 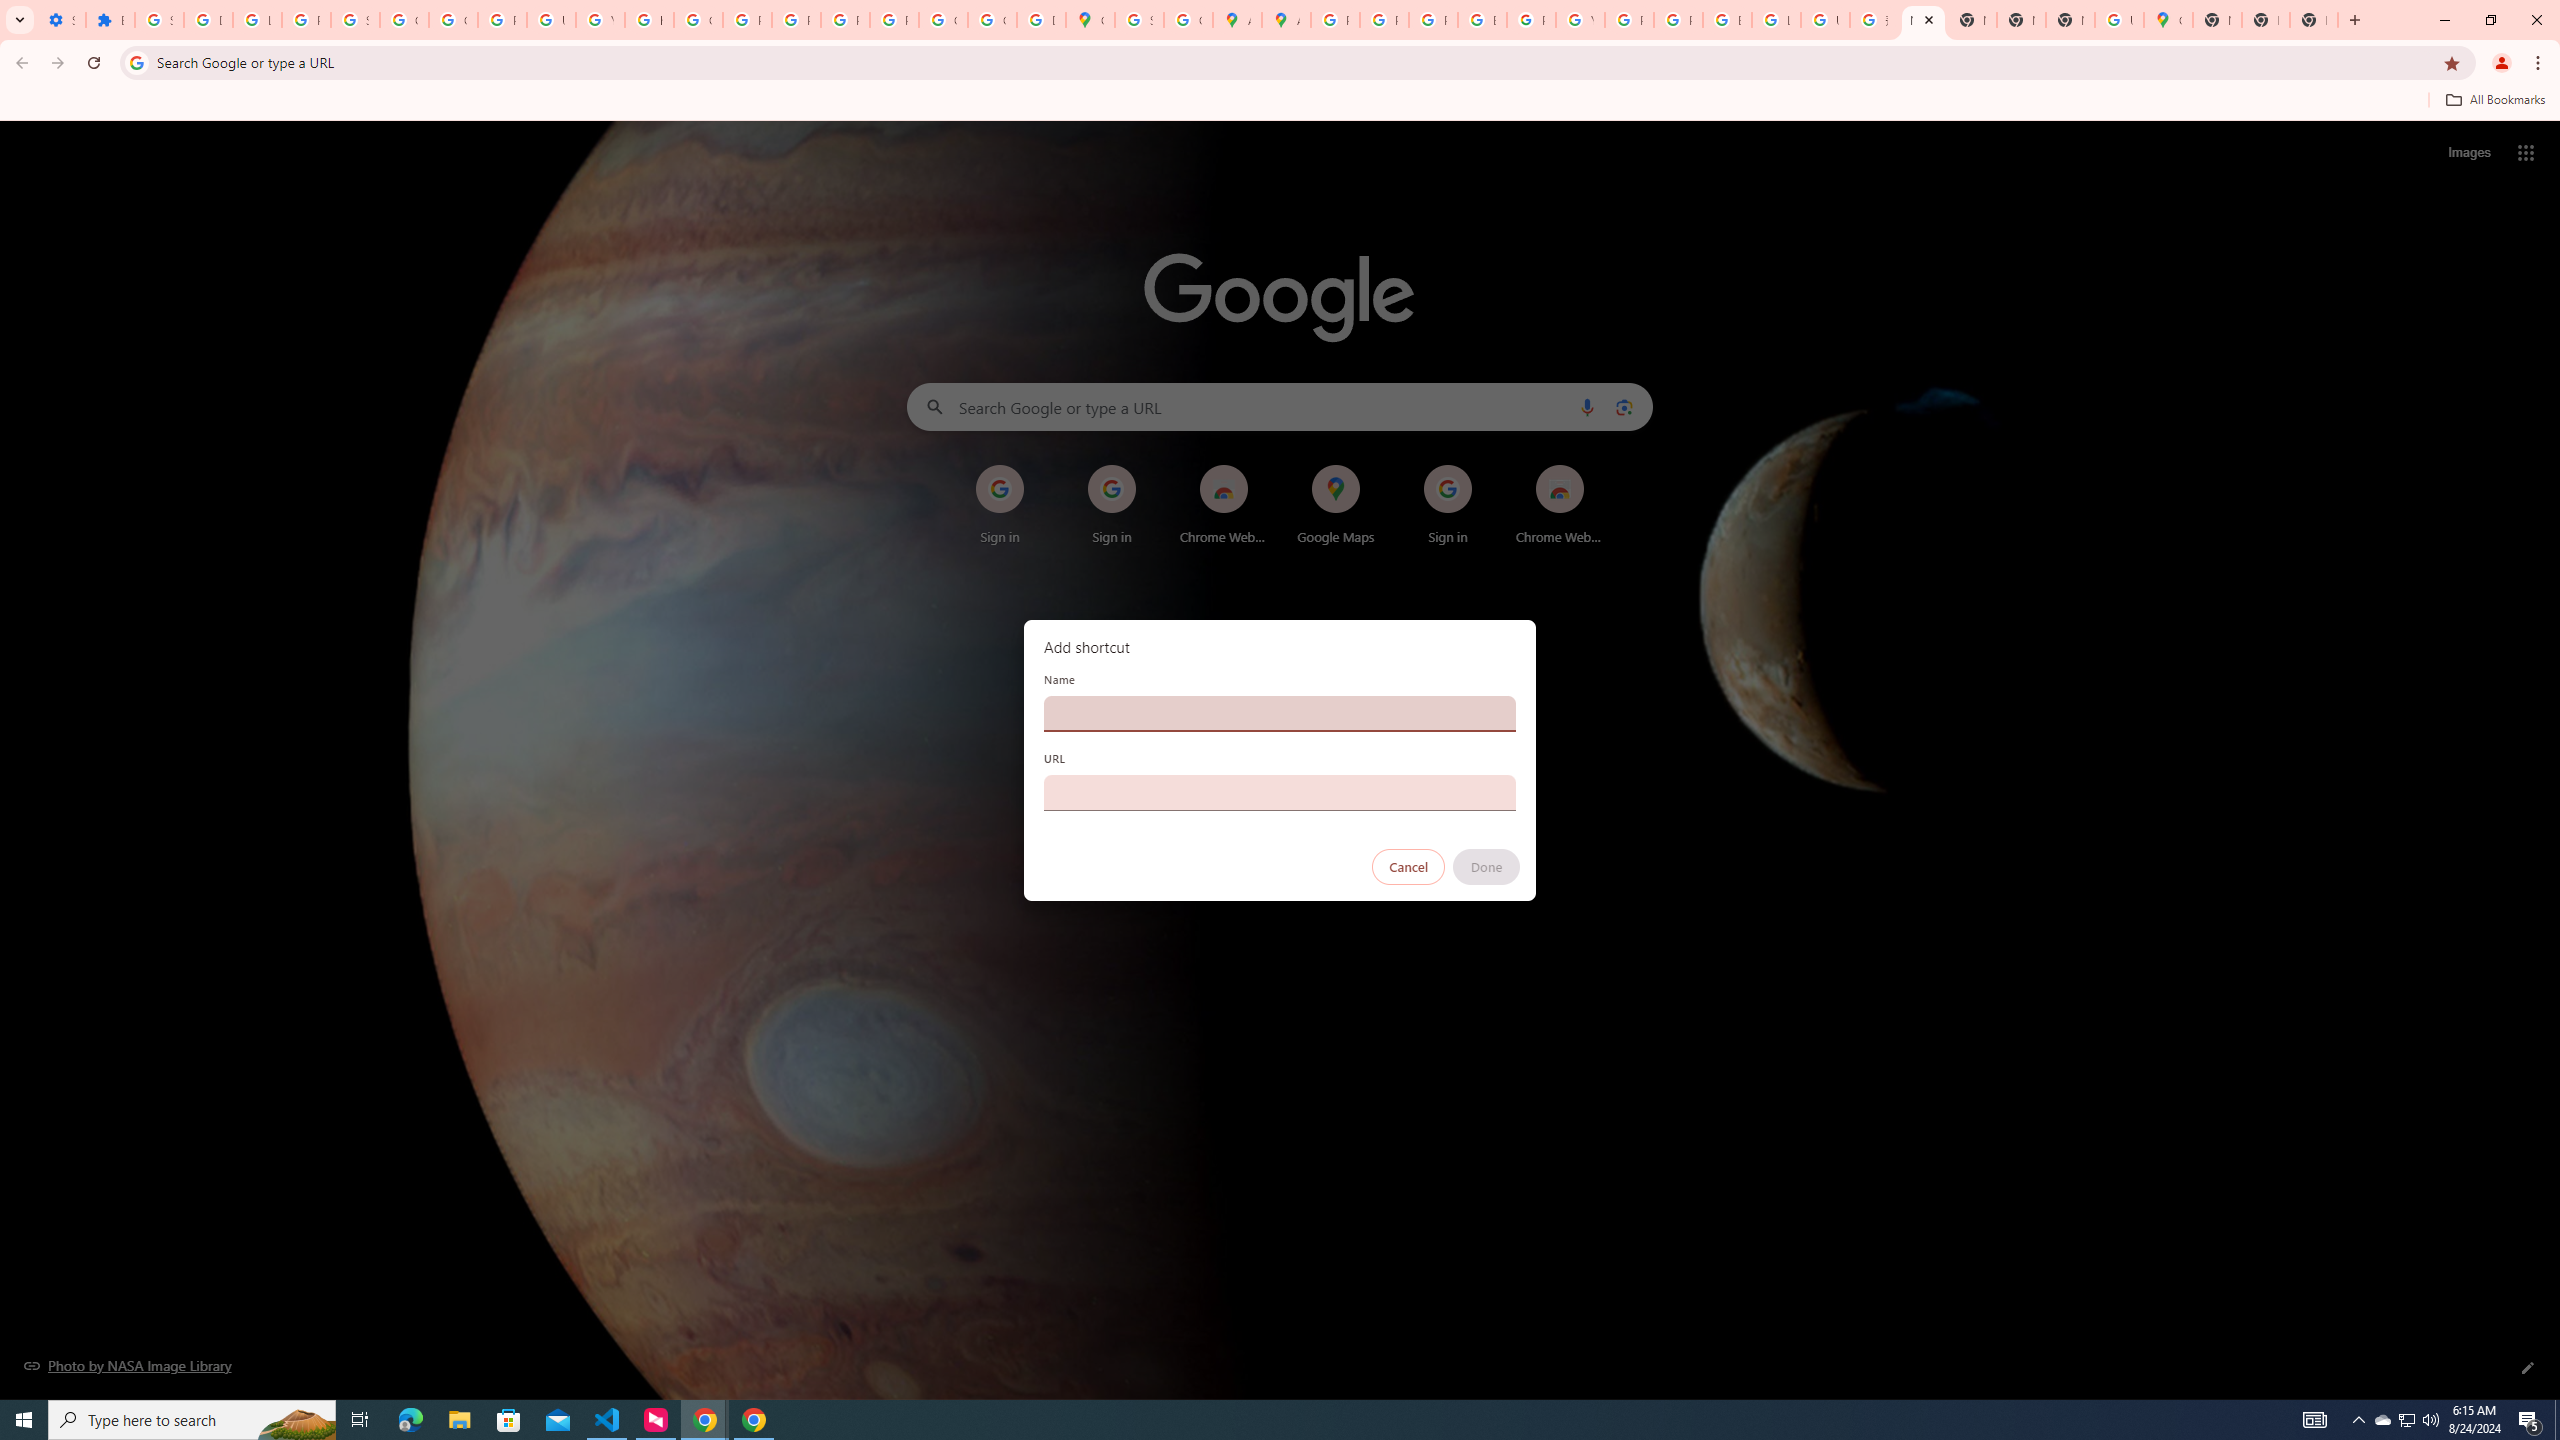 What do you see at coordinates (650, 20) in the screenshot?
I see `https://scholar.google.com/` at bounding box center [650, 20].